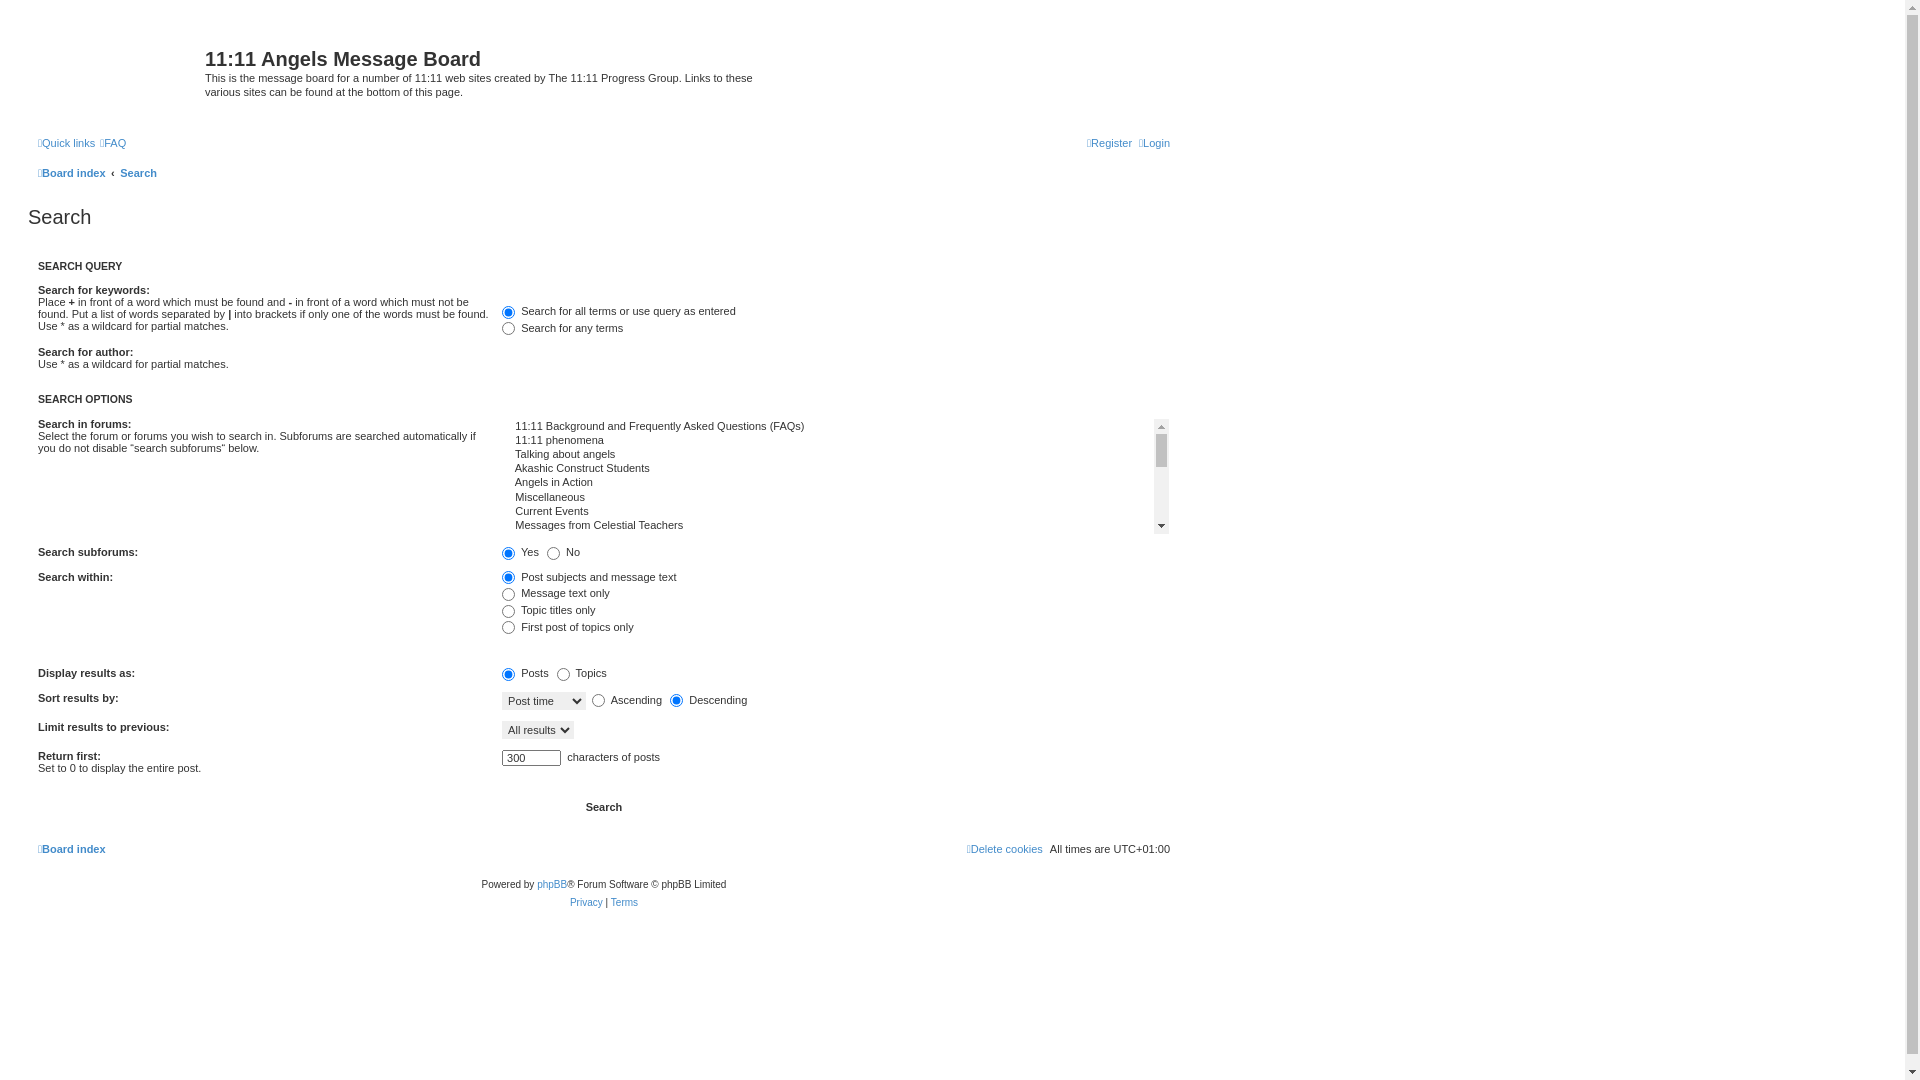  Describe the element at coordinates (789, 355) in the screenshot. I see `Search for author` at that location.